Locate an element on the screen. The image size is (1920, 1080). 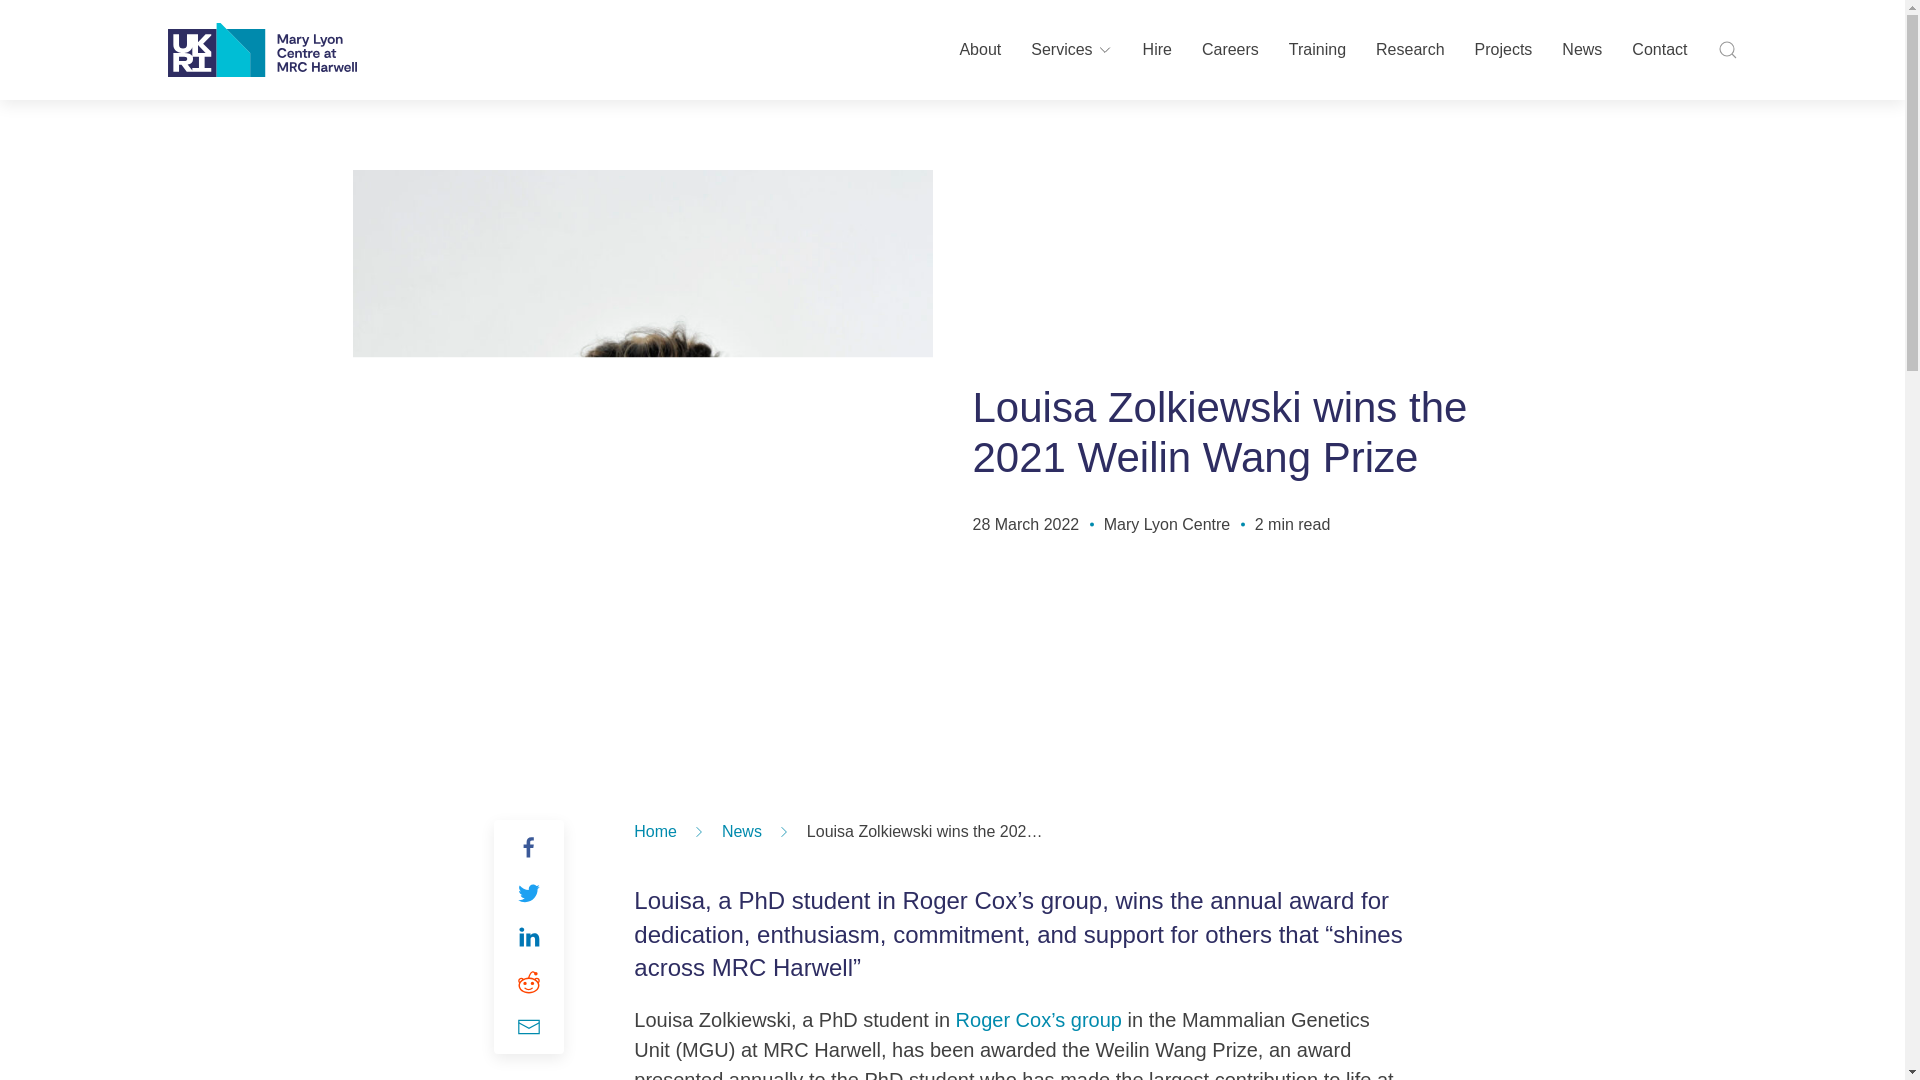
Services is located at coordinates (1071, 50).